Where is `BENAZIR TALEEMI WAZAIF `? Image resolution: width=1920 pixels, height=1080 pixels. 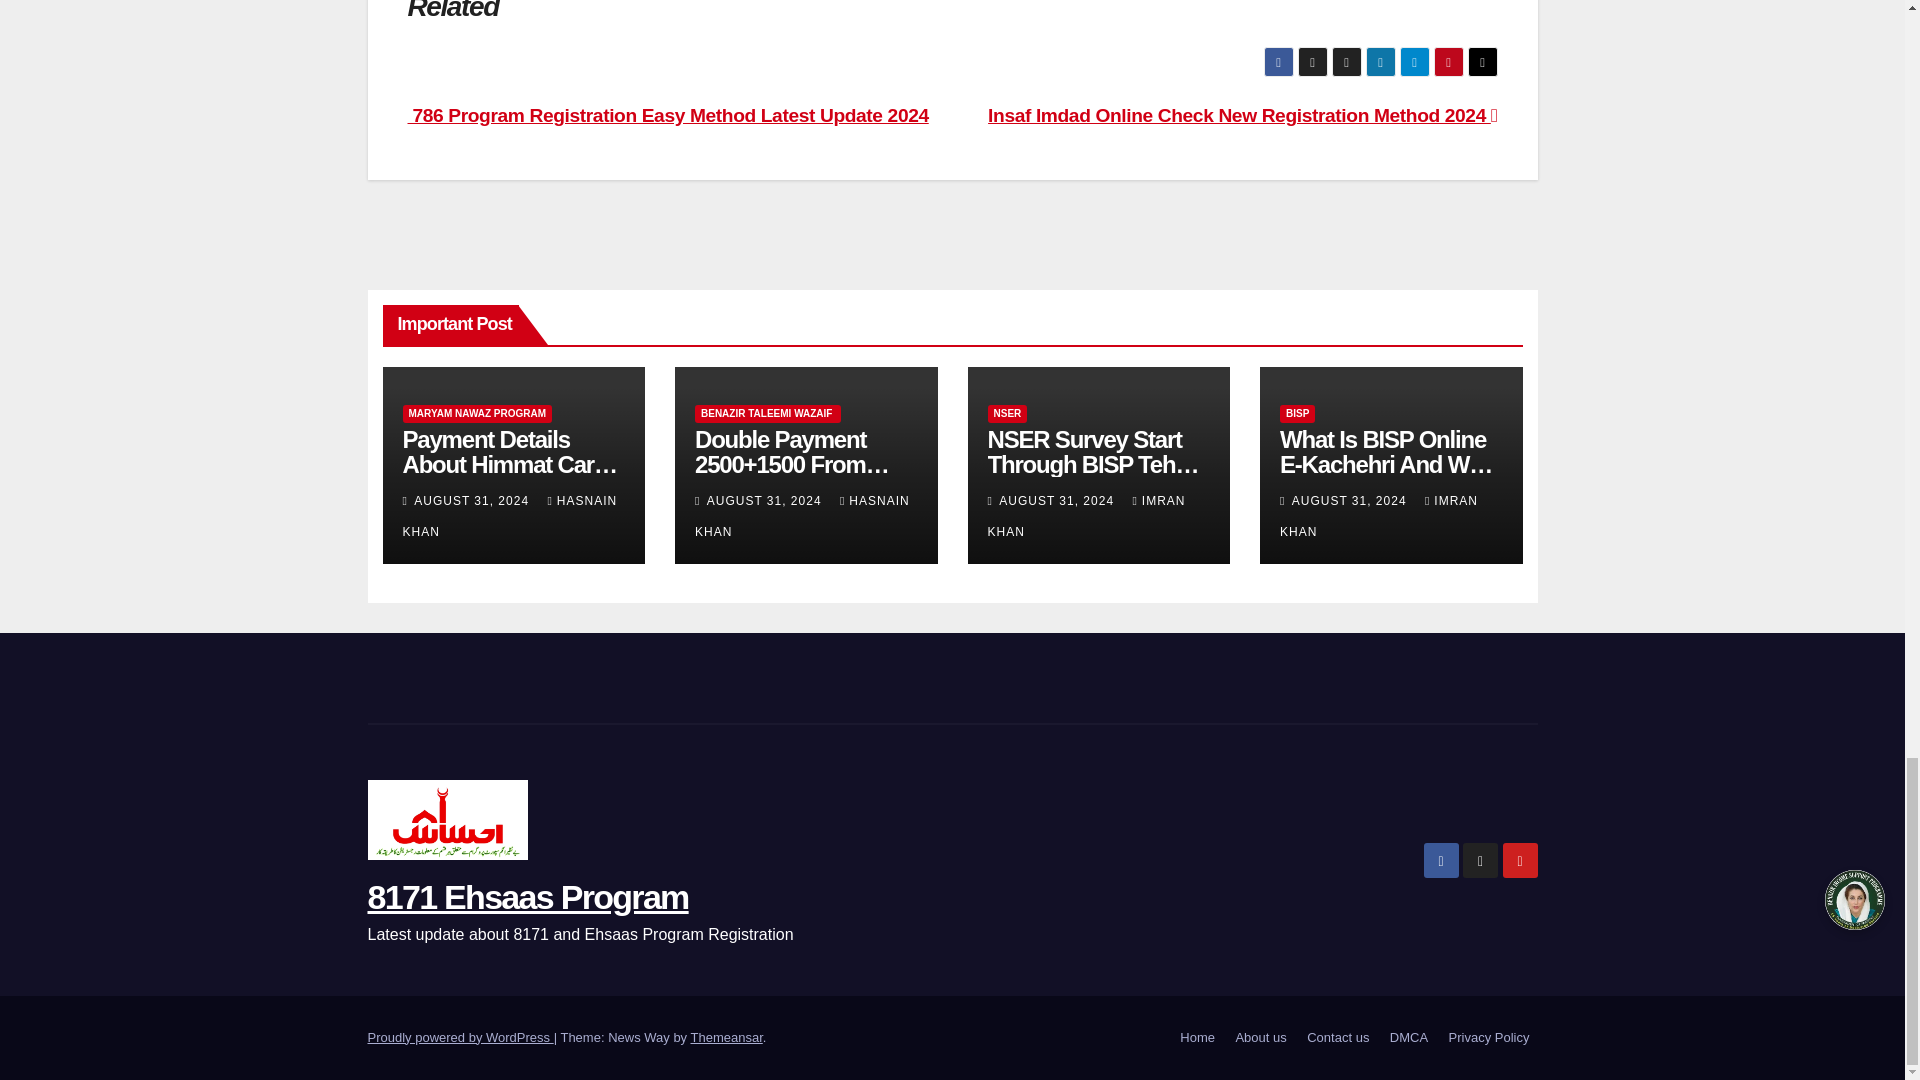 BENAZIR TALEEMI WAZAIF  is located at coordinates (768, 414).